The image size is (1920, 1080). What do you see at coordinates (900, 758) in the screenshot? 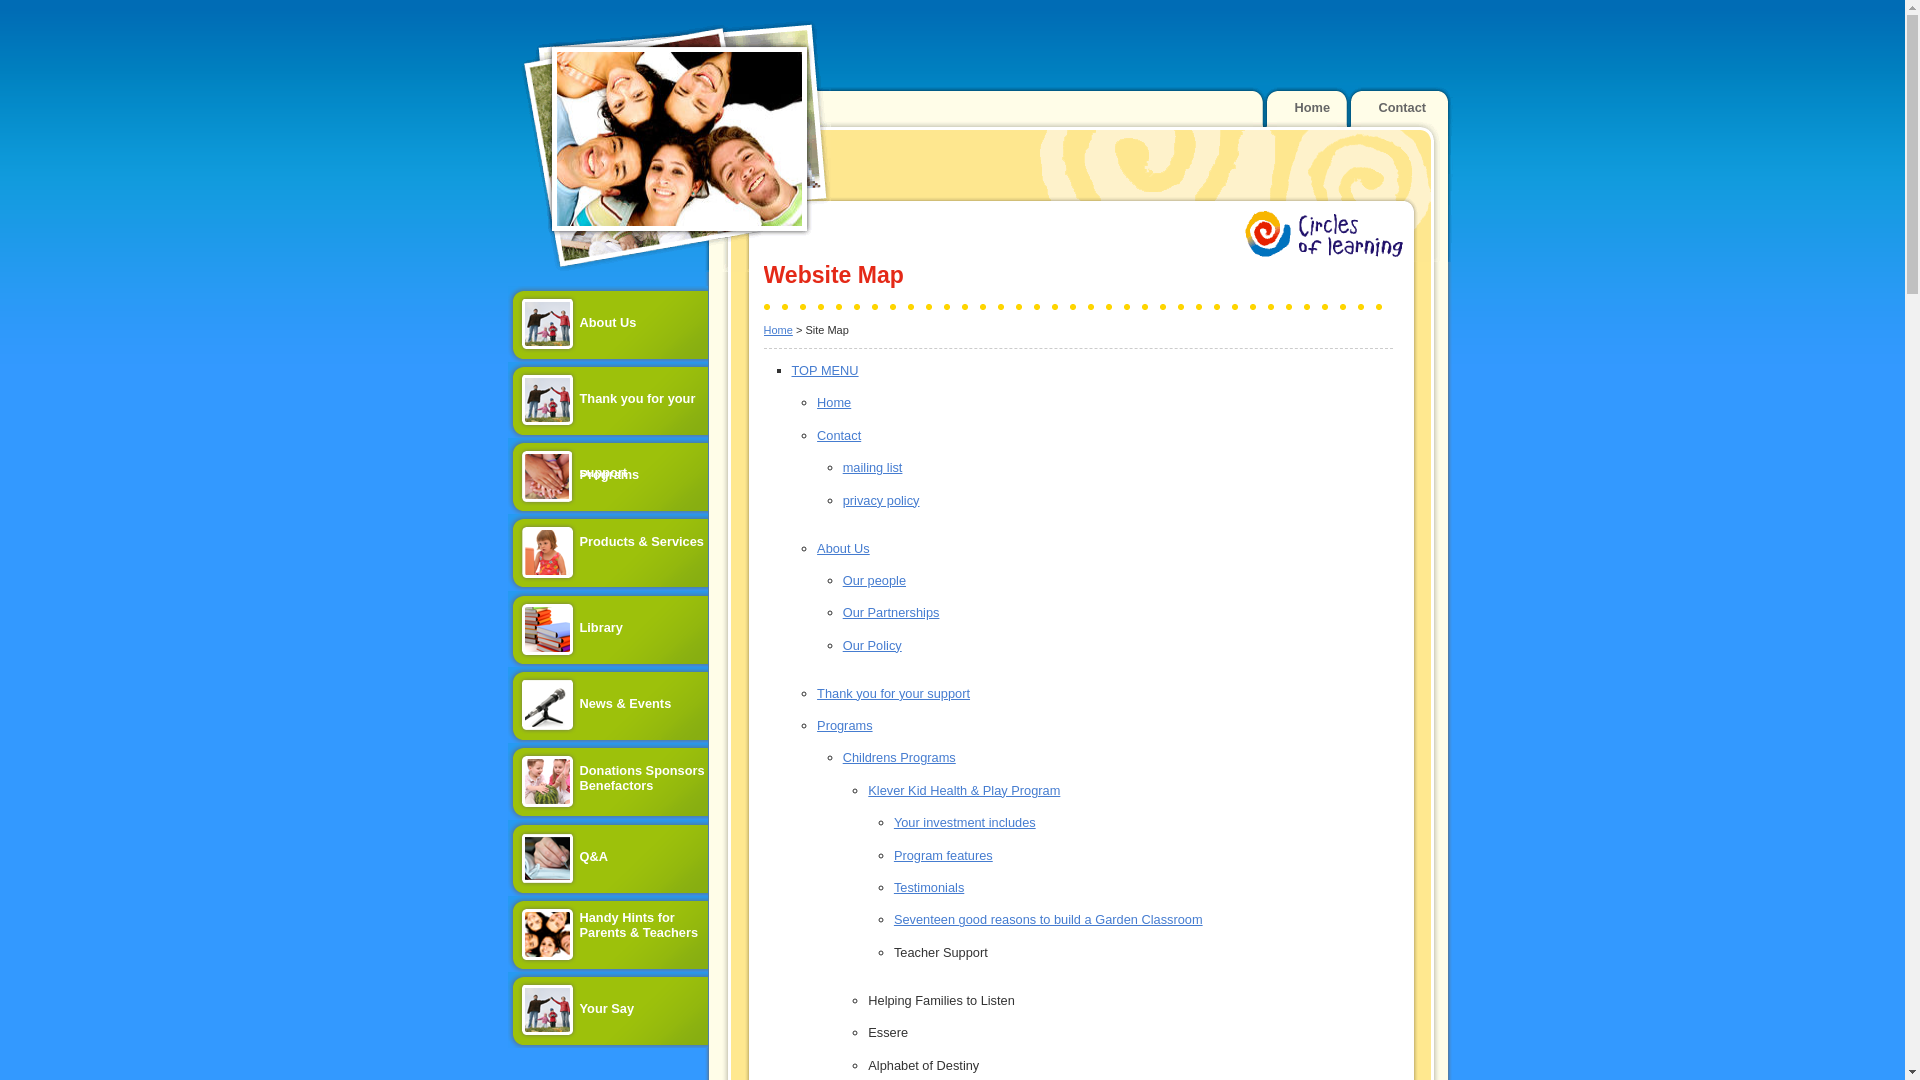
I see `Childrens Programs` at bounding box center [900, 758].